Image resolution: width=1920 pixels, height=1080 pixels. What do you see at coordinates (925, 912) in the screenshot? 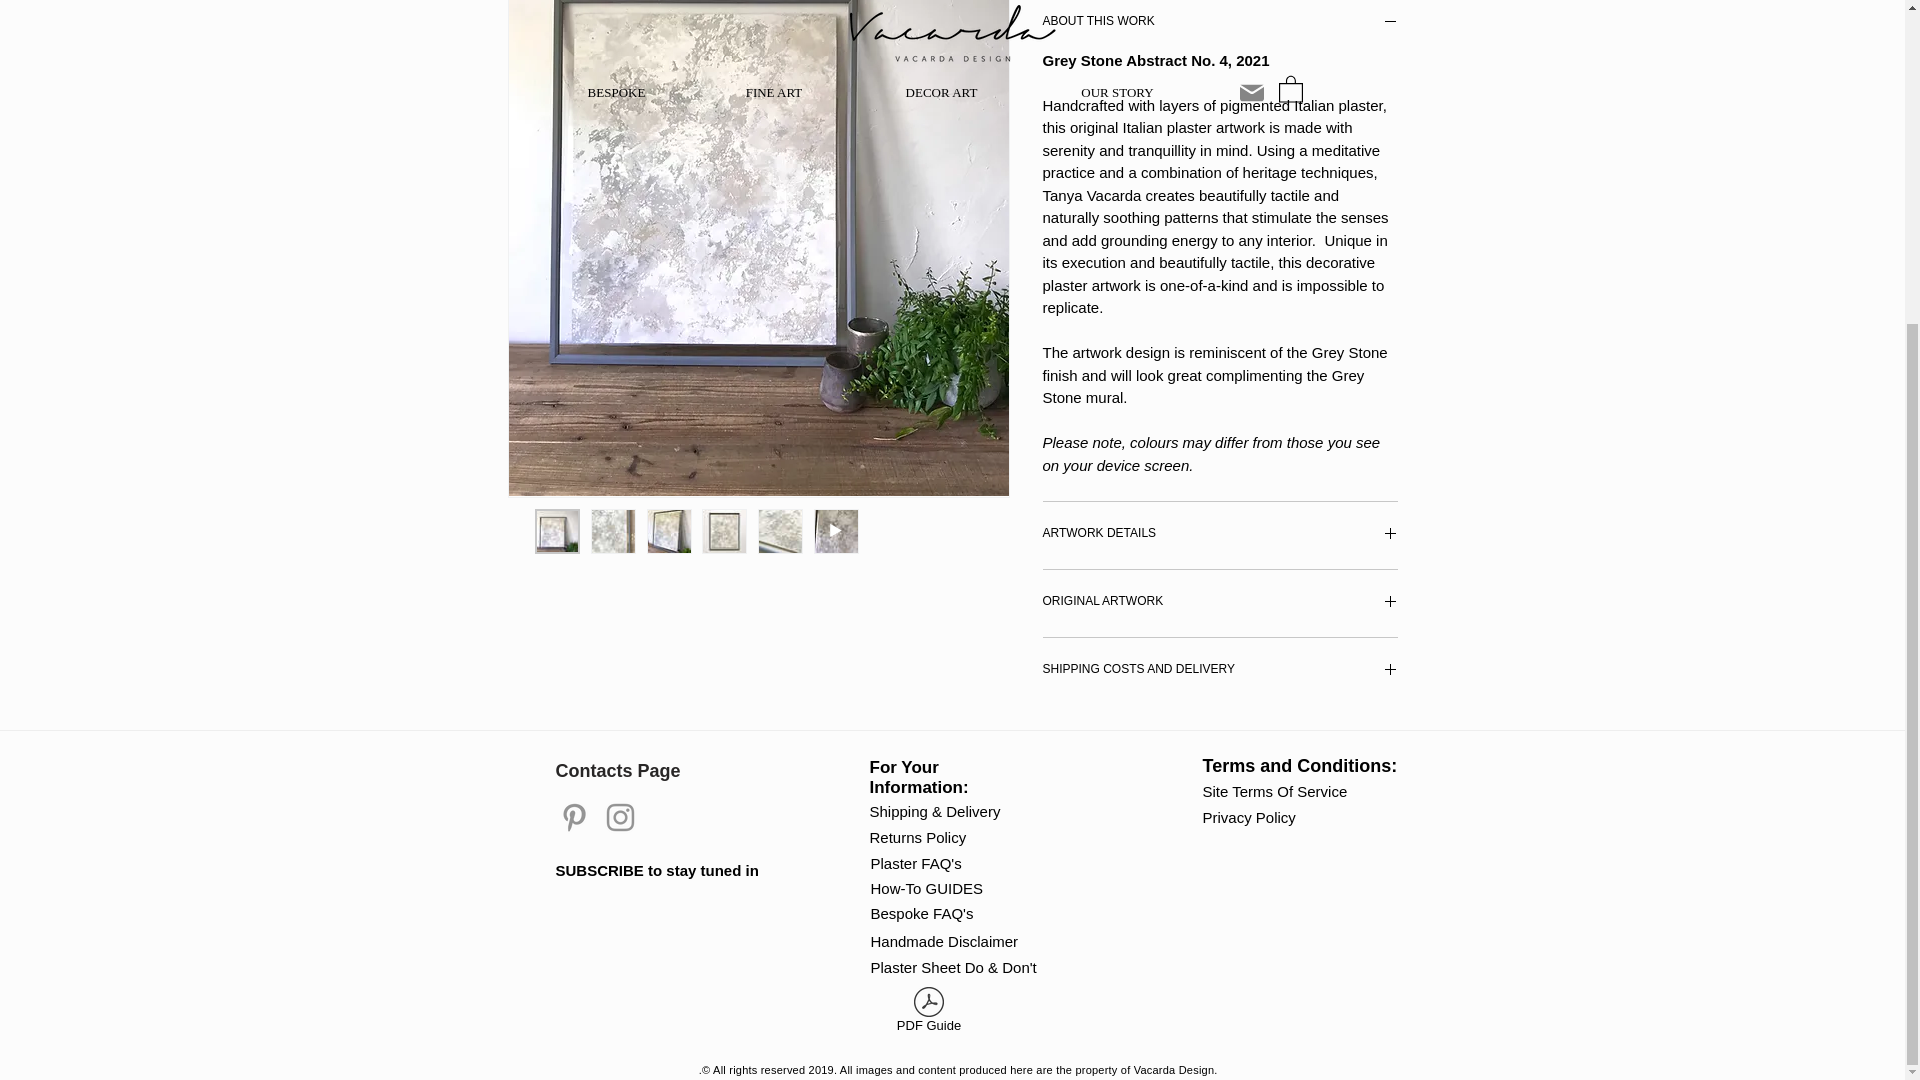
I see `Bespoke FAQ's` at bounding box center [925, 912].